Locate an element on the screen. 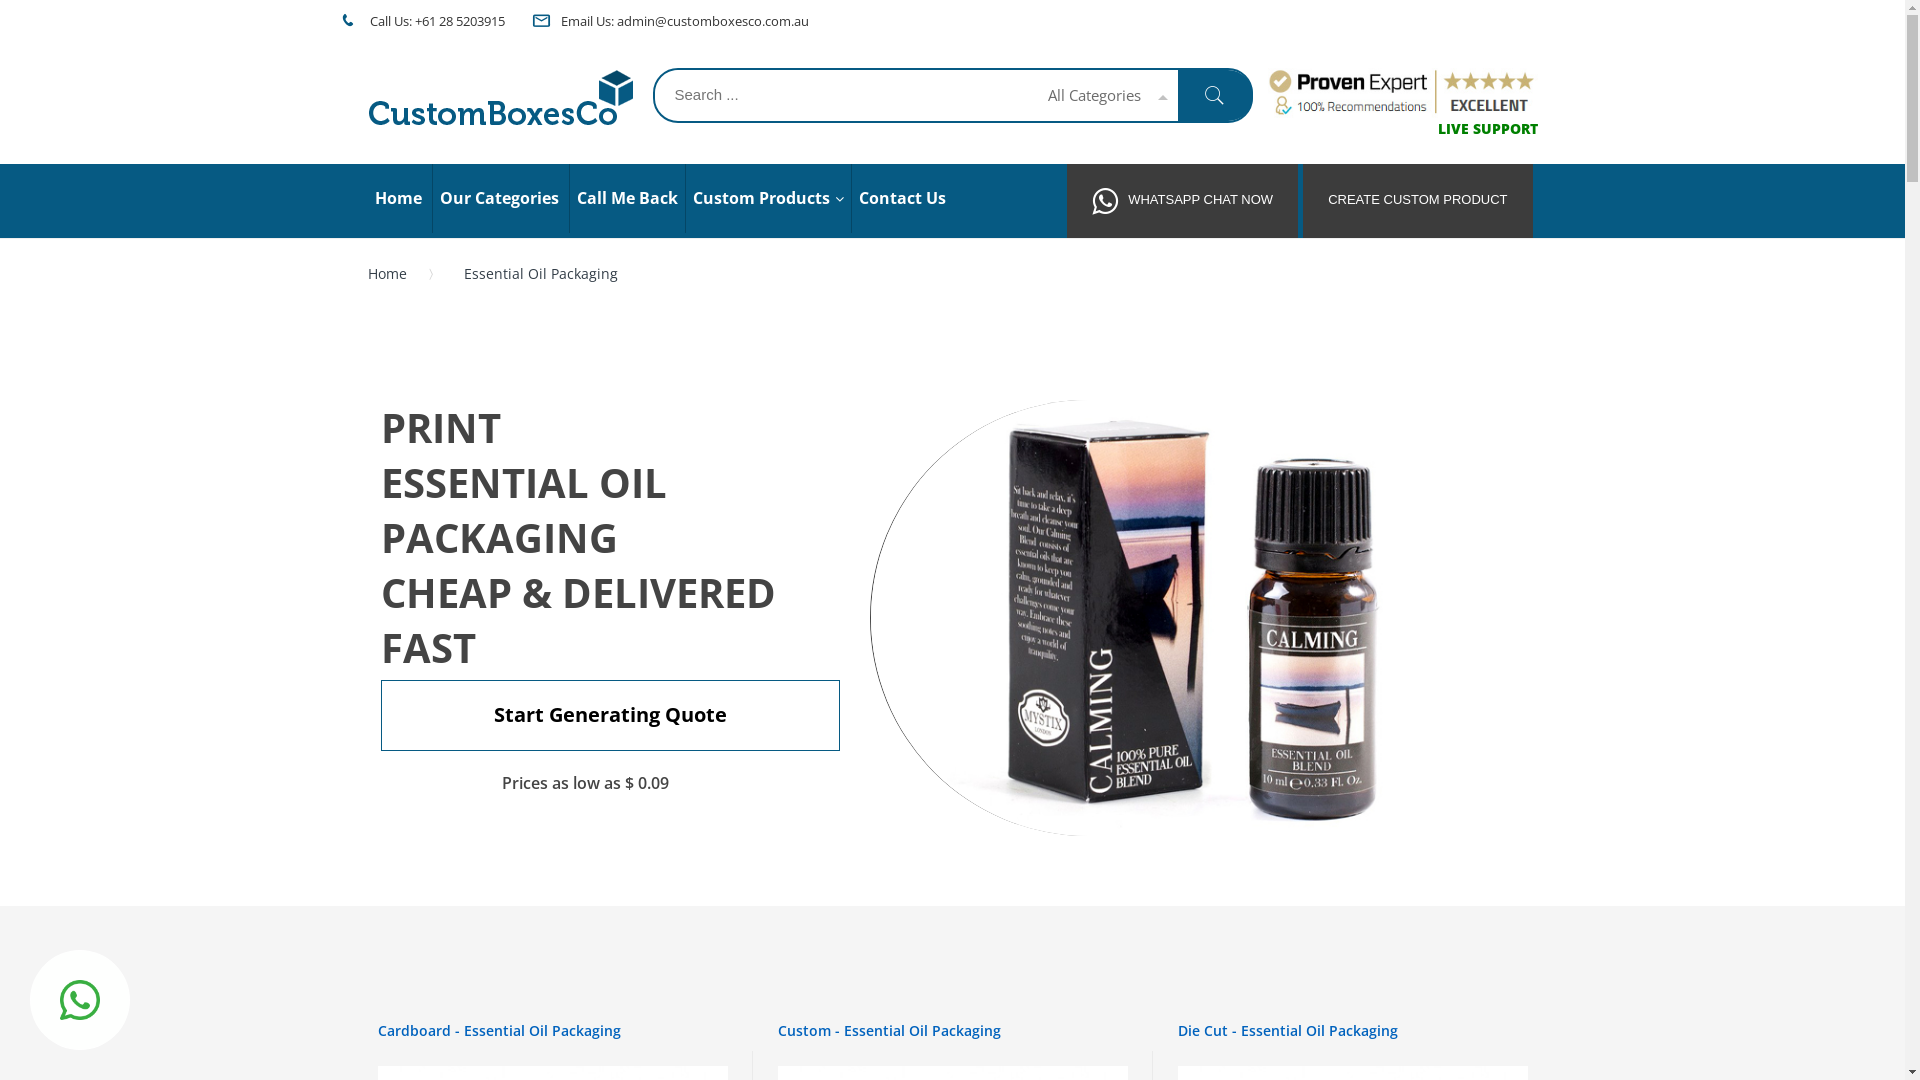 The height and width of the screenshot is (1080, 1920). Home is located at coordinates (394, 274).